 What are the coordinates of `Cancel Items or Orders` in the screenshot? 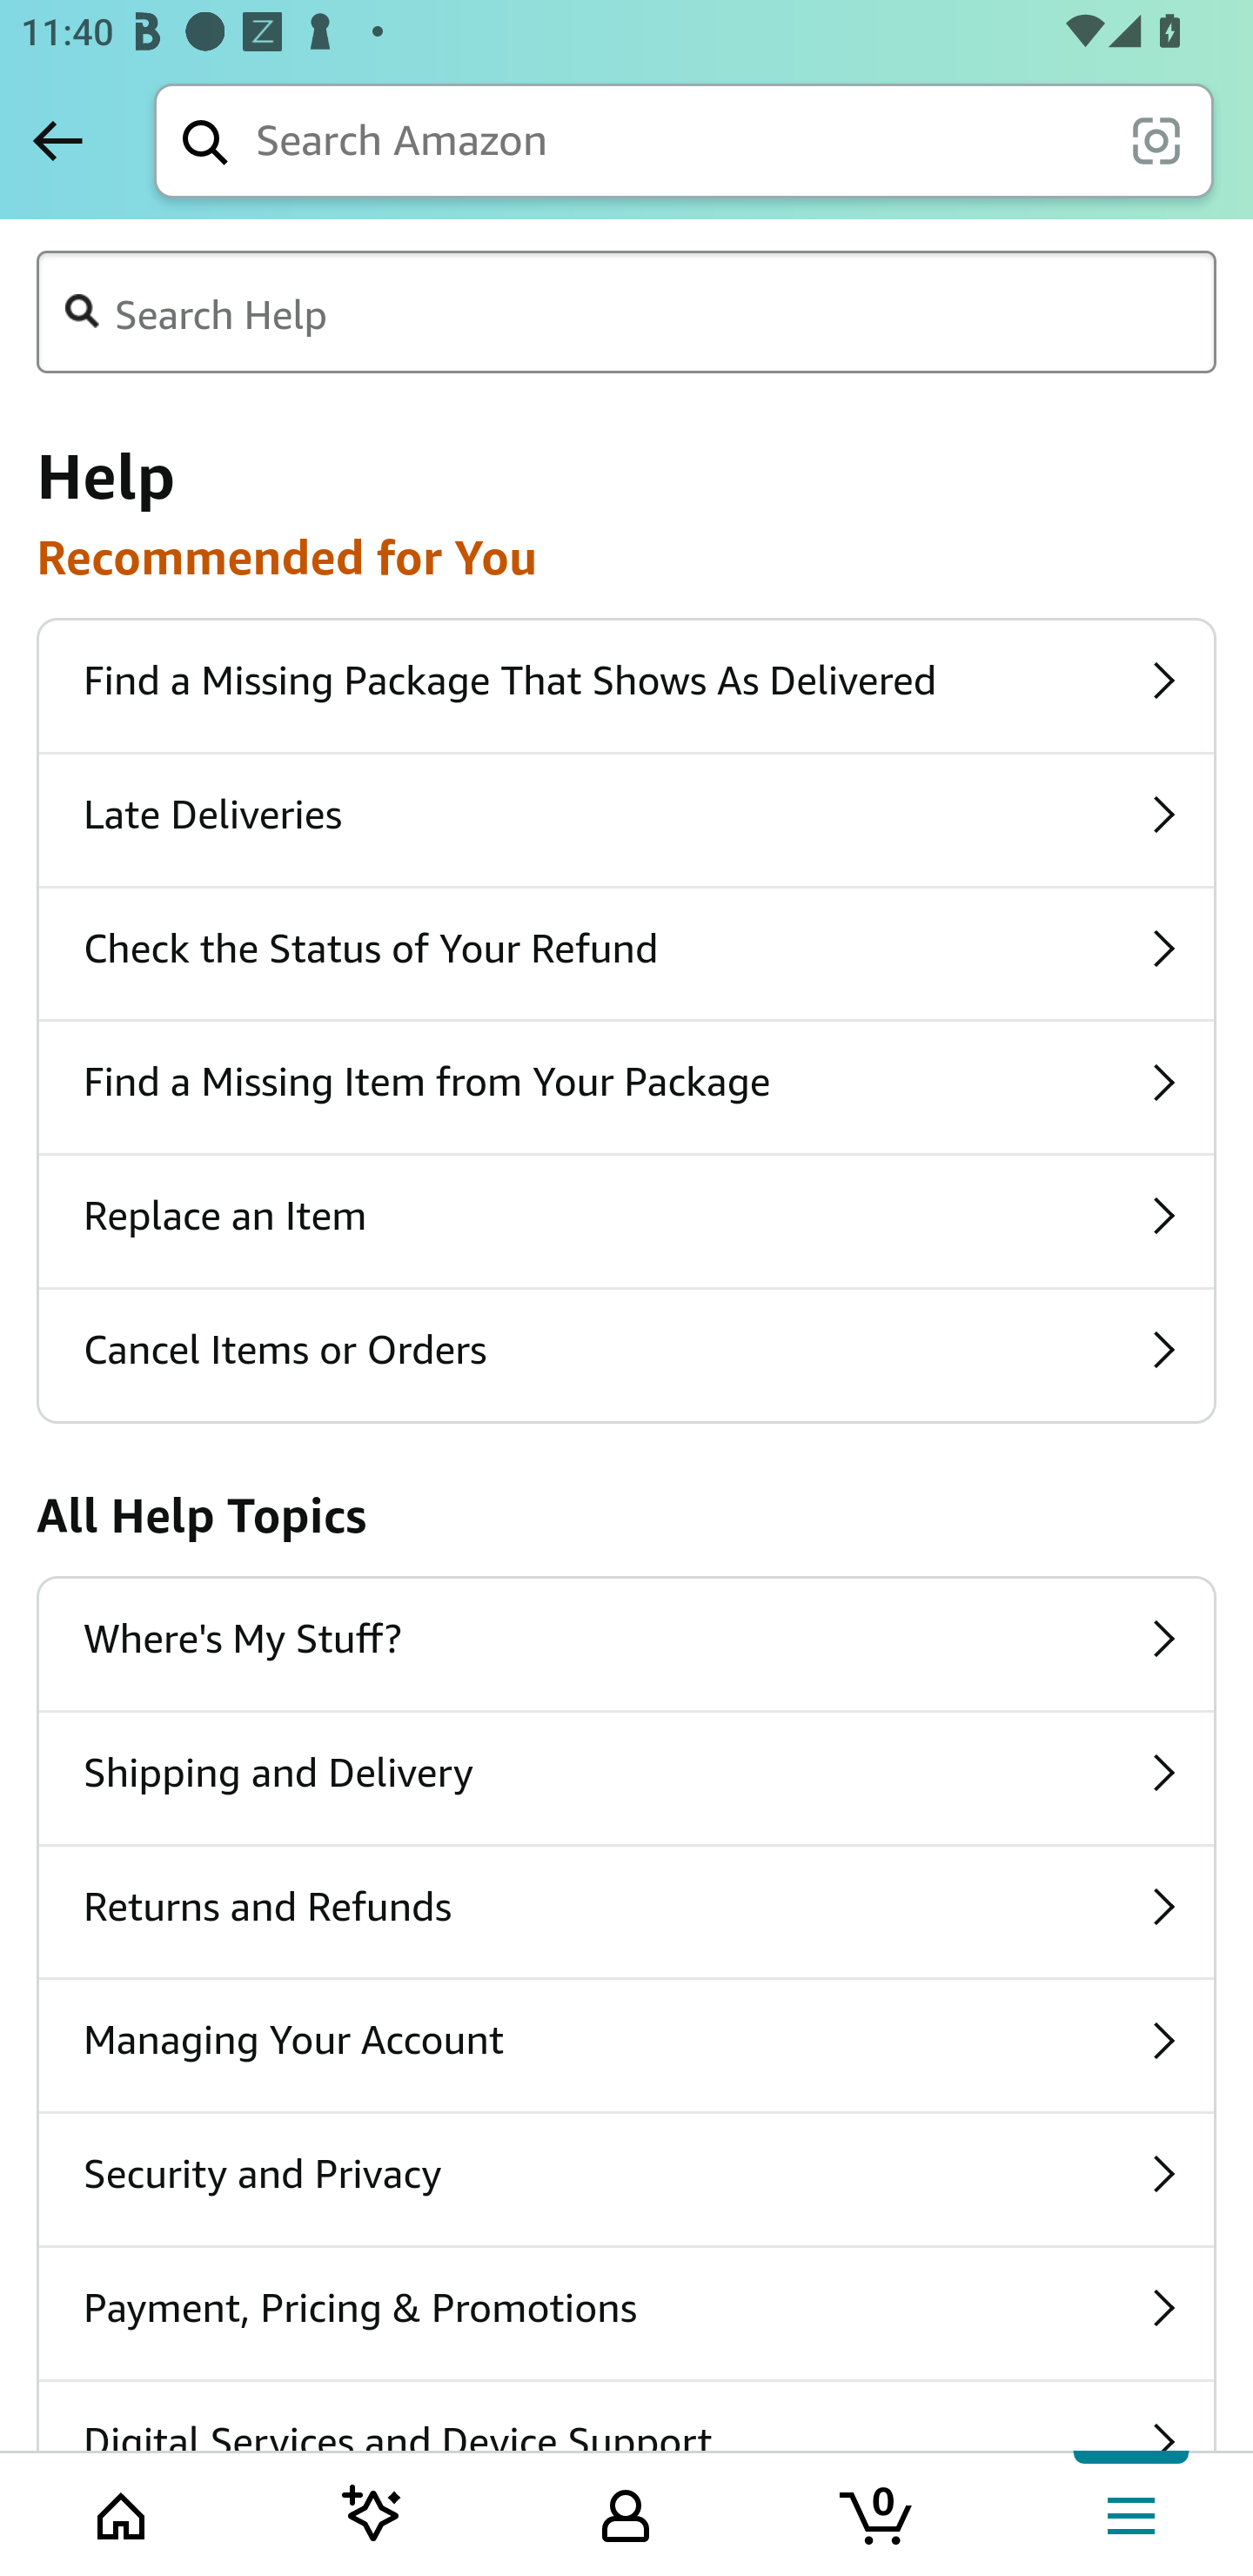 It's located at (626, 1354).